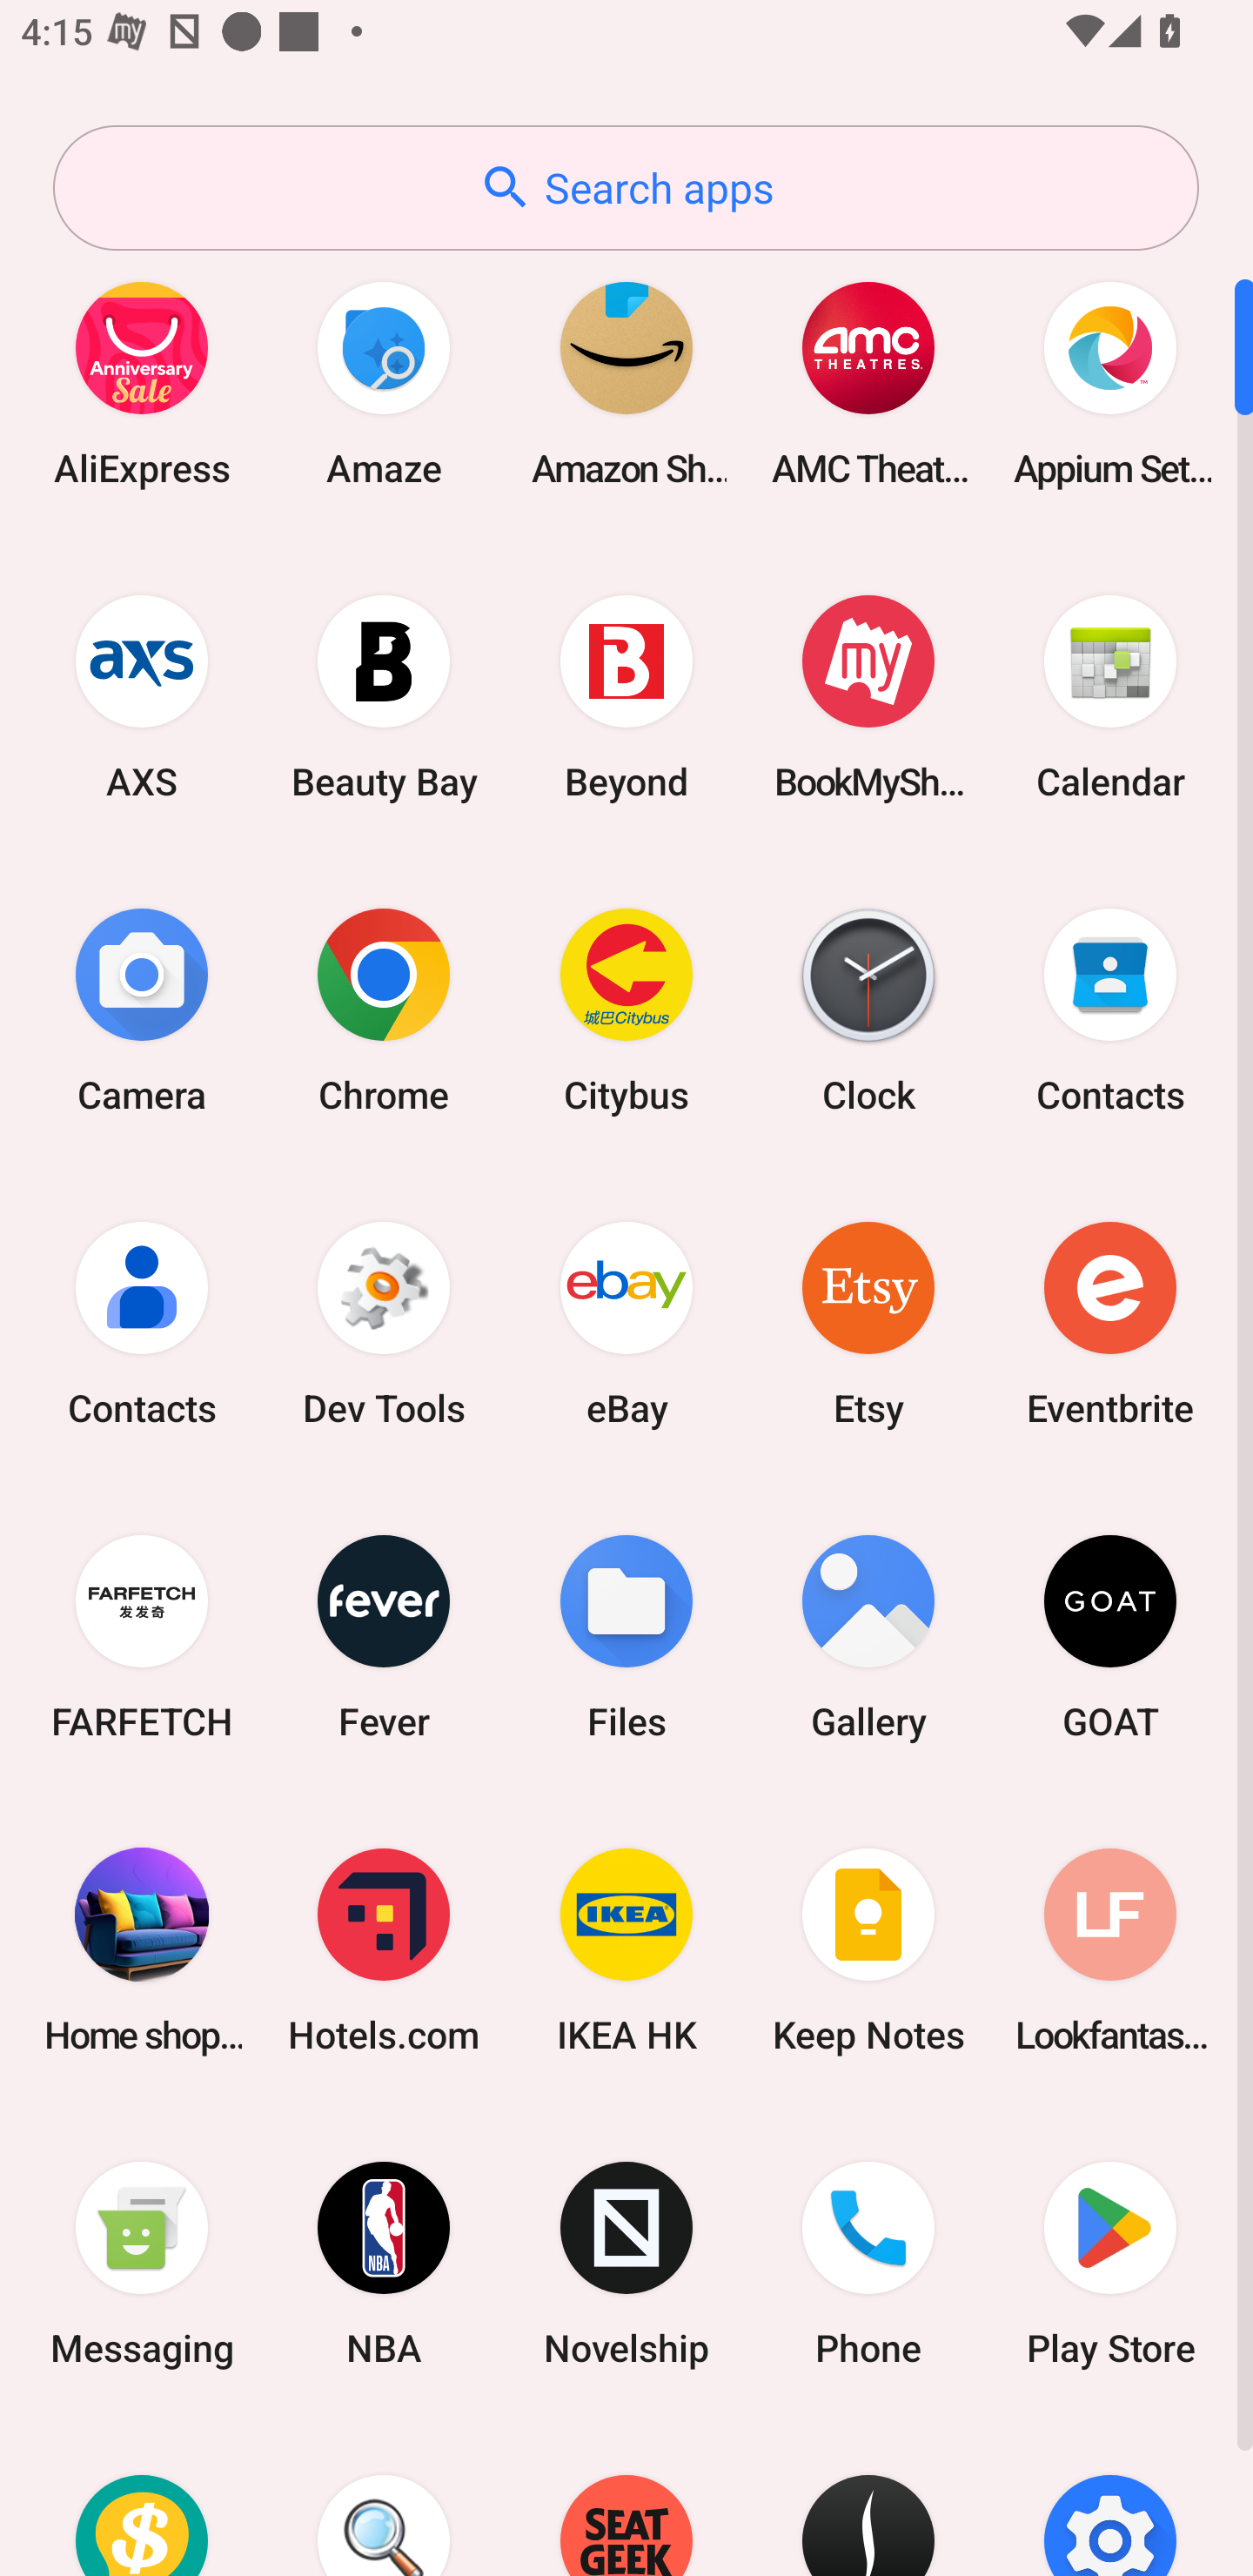  Describe the element at coordinates (626, 1323) in the screenshot. I see `eBay` at that location.